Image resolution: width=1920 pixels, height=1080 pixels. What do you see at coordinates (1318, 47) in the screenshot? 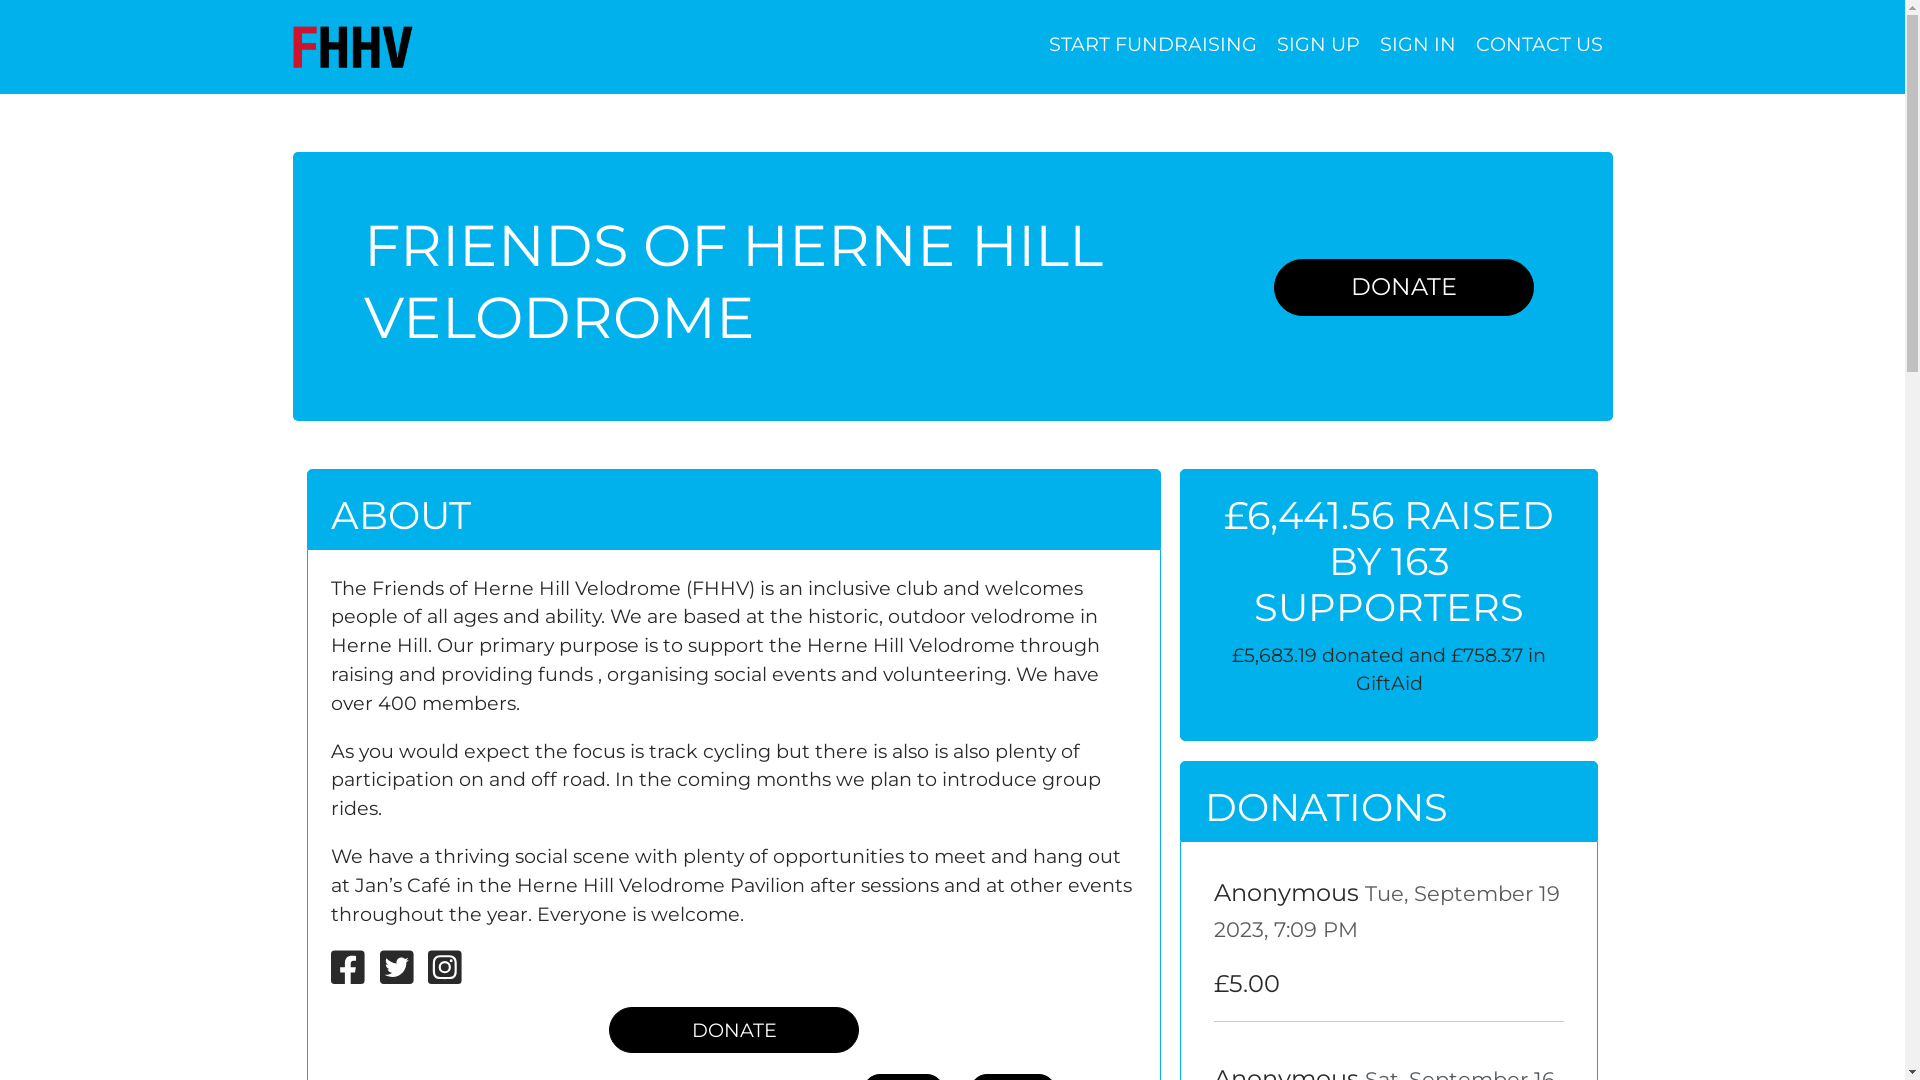
I see `SIGN UP` at bounding box center [1318, 47].